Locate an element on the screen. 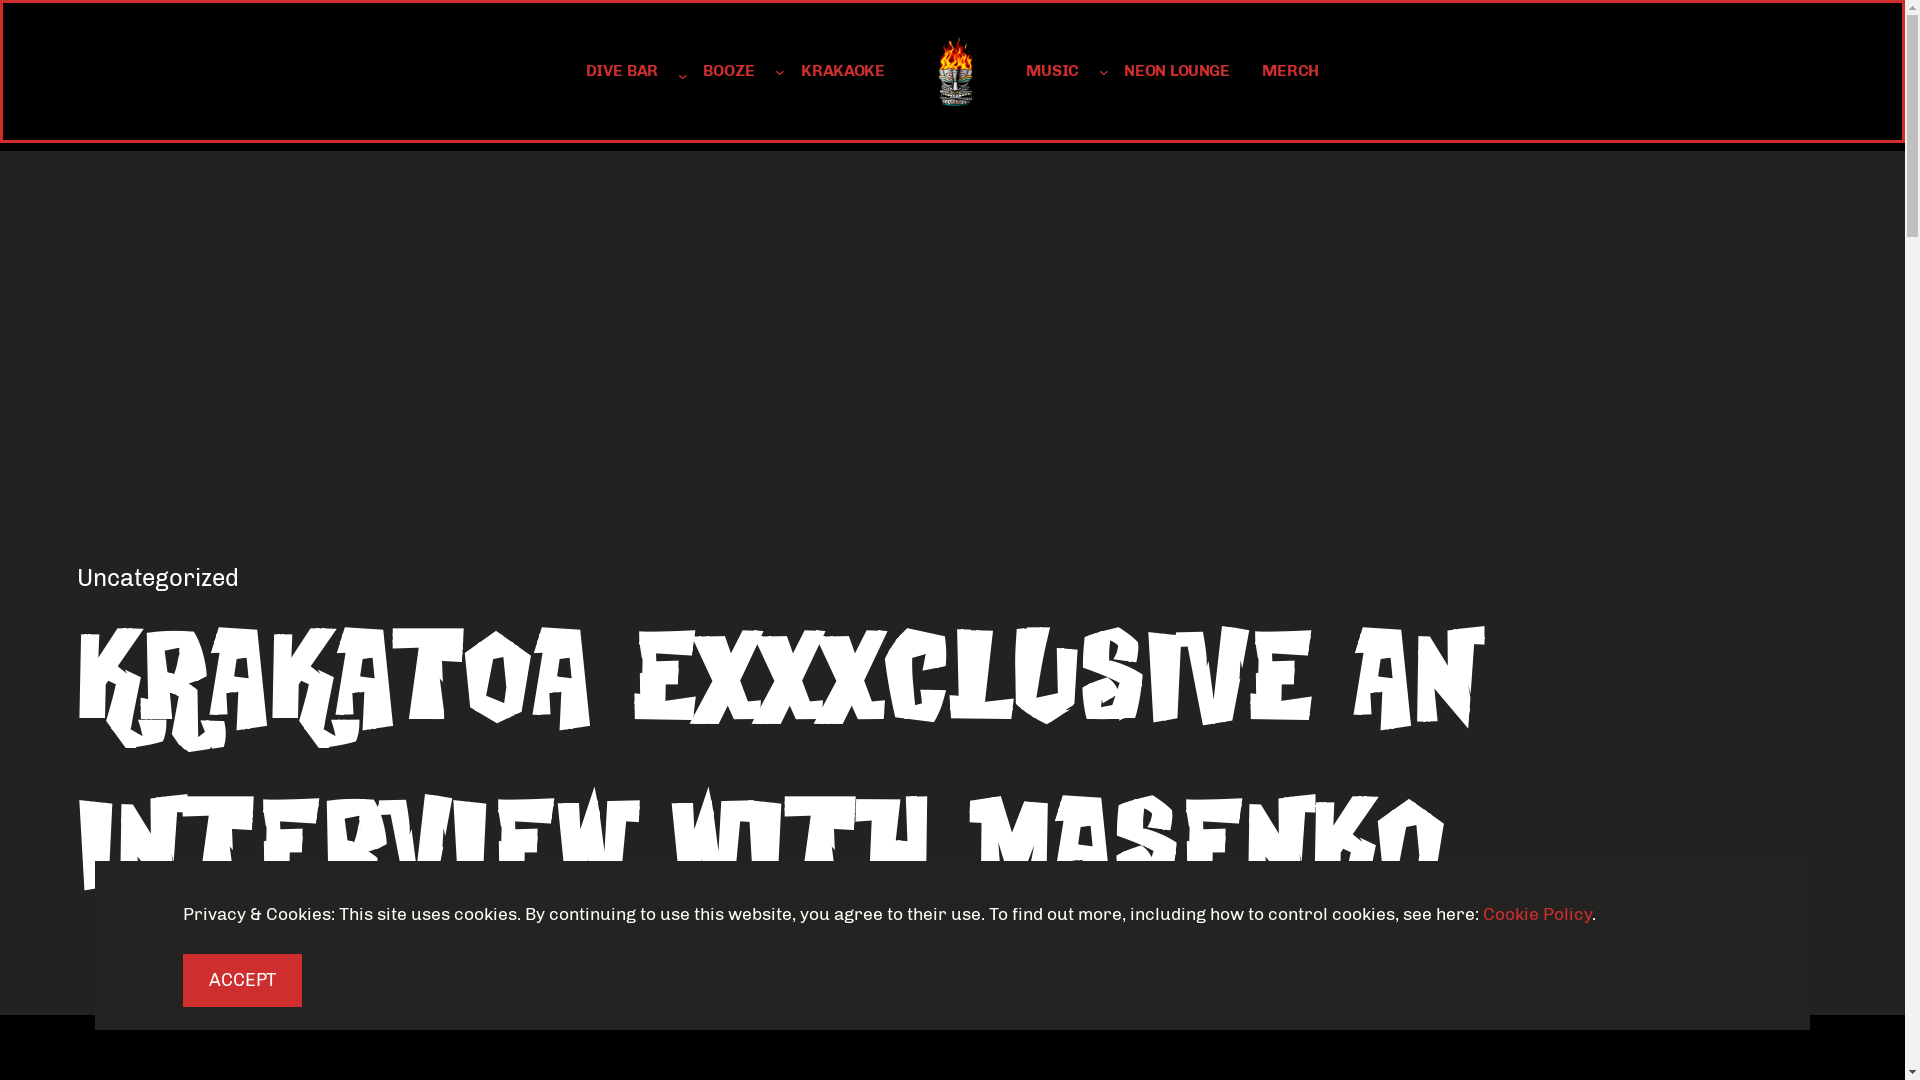 Image resolution: width=1920 pixels, height=1080 pixels. MUSIC is located at coordinates (1052, 72).